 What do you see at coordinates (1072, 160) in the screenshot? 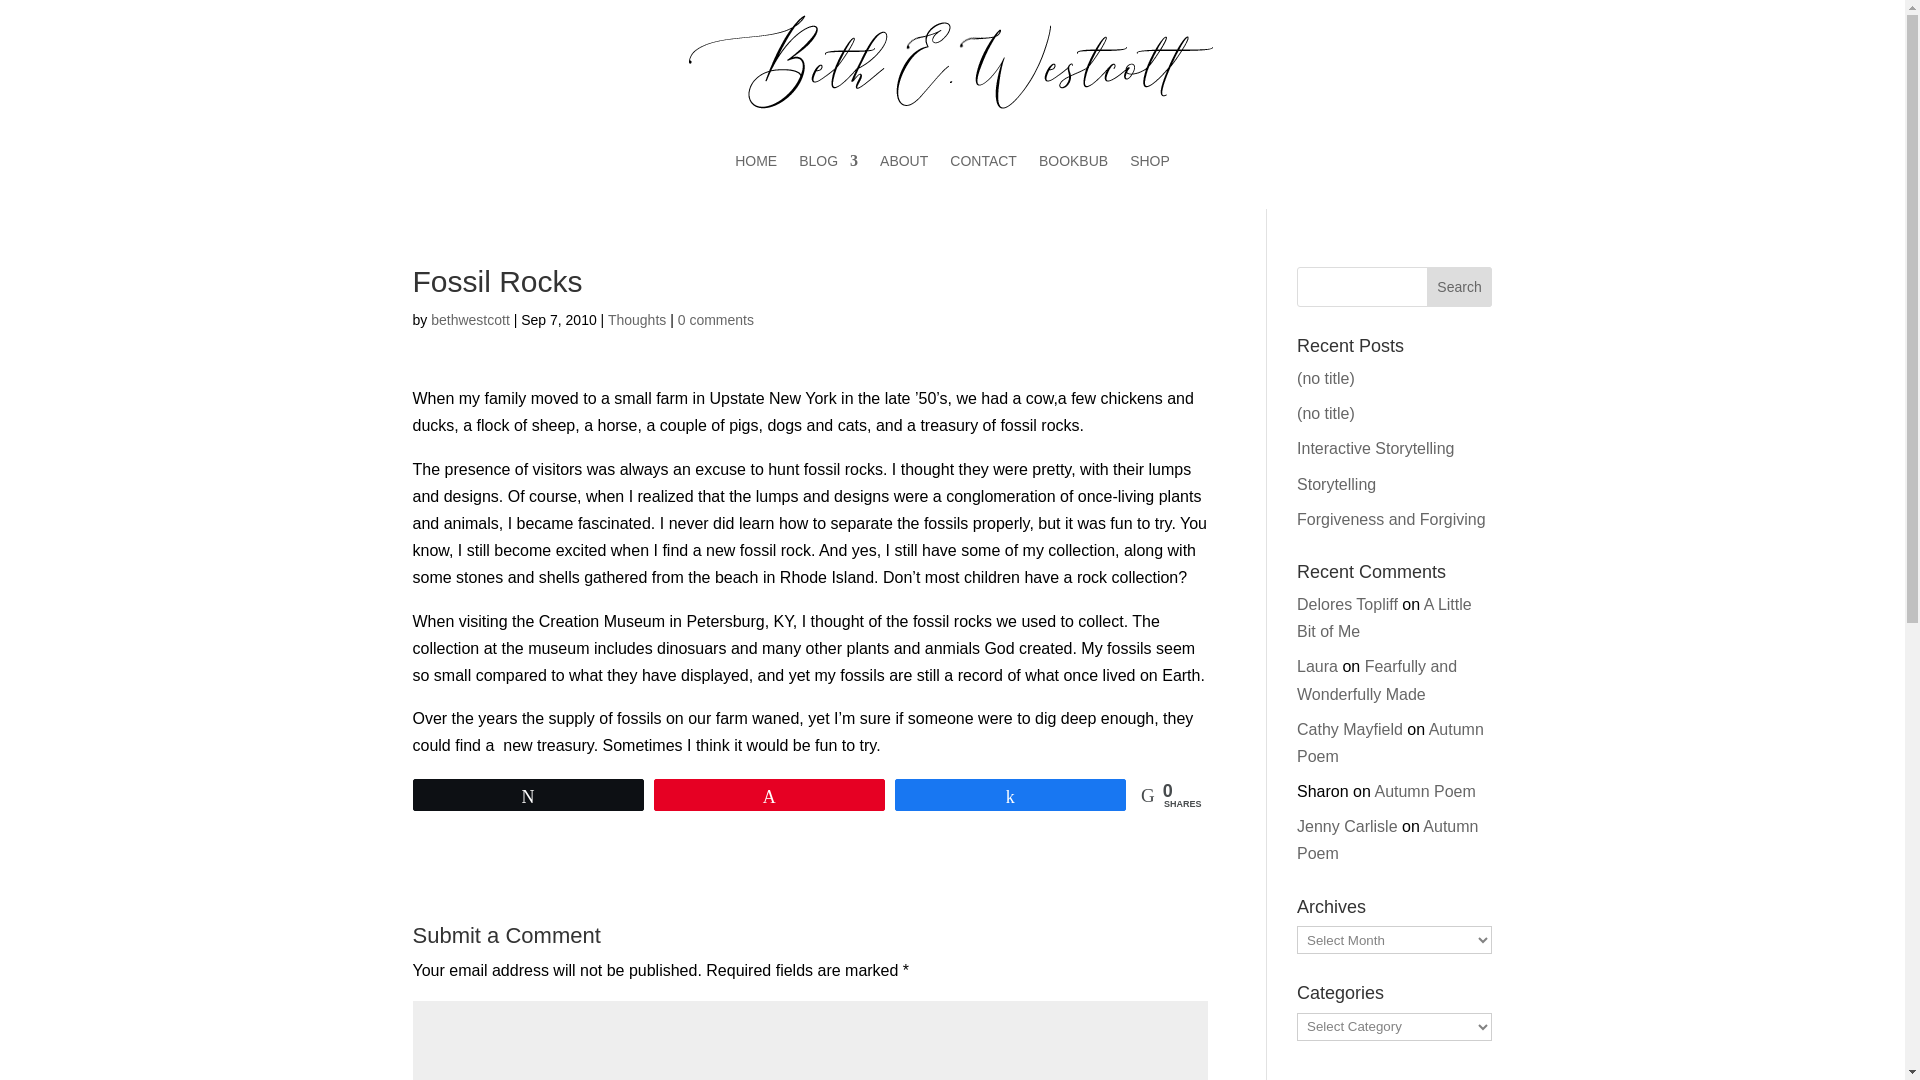
I see `BOOKBUB` at bounding box center [1072, 160].